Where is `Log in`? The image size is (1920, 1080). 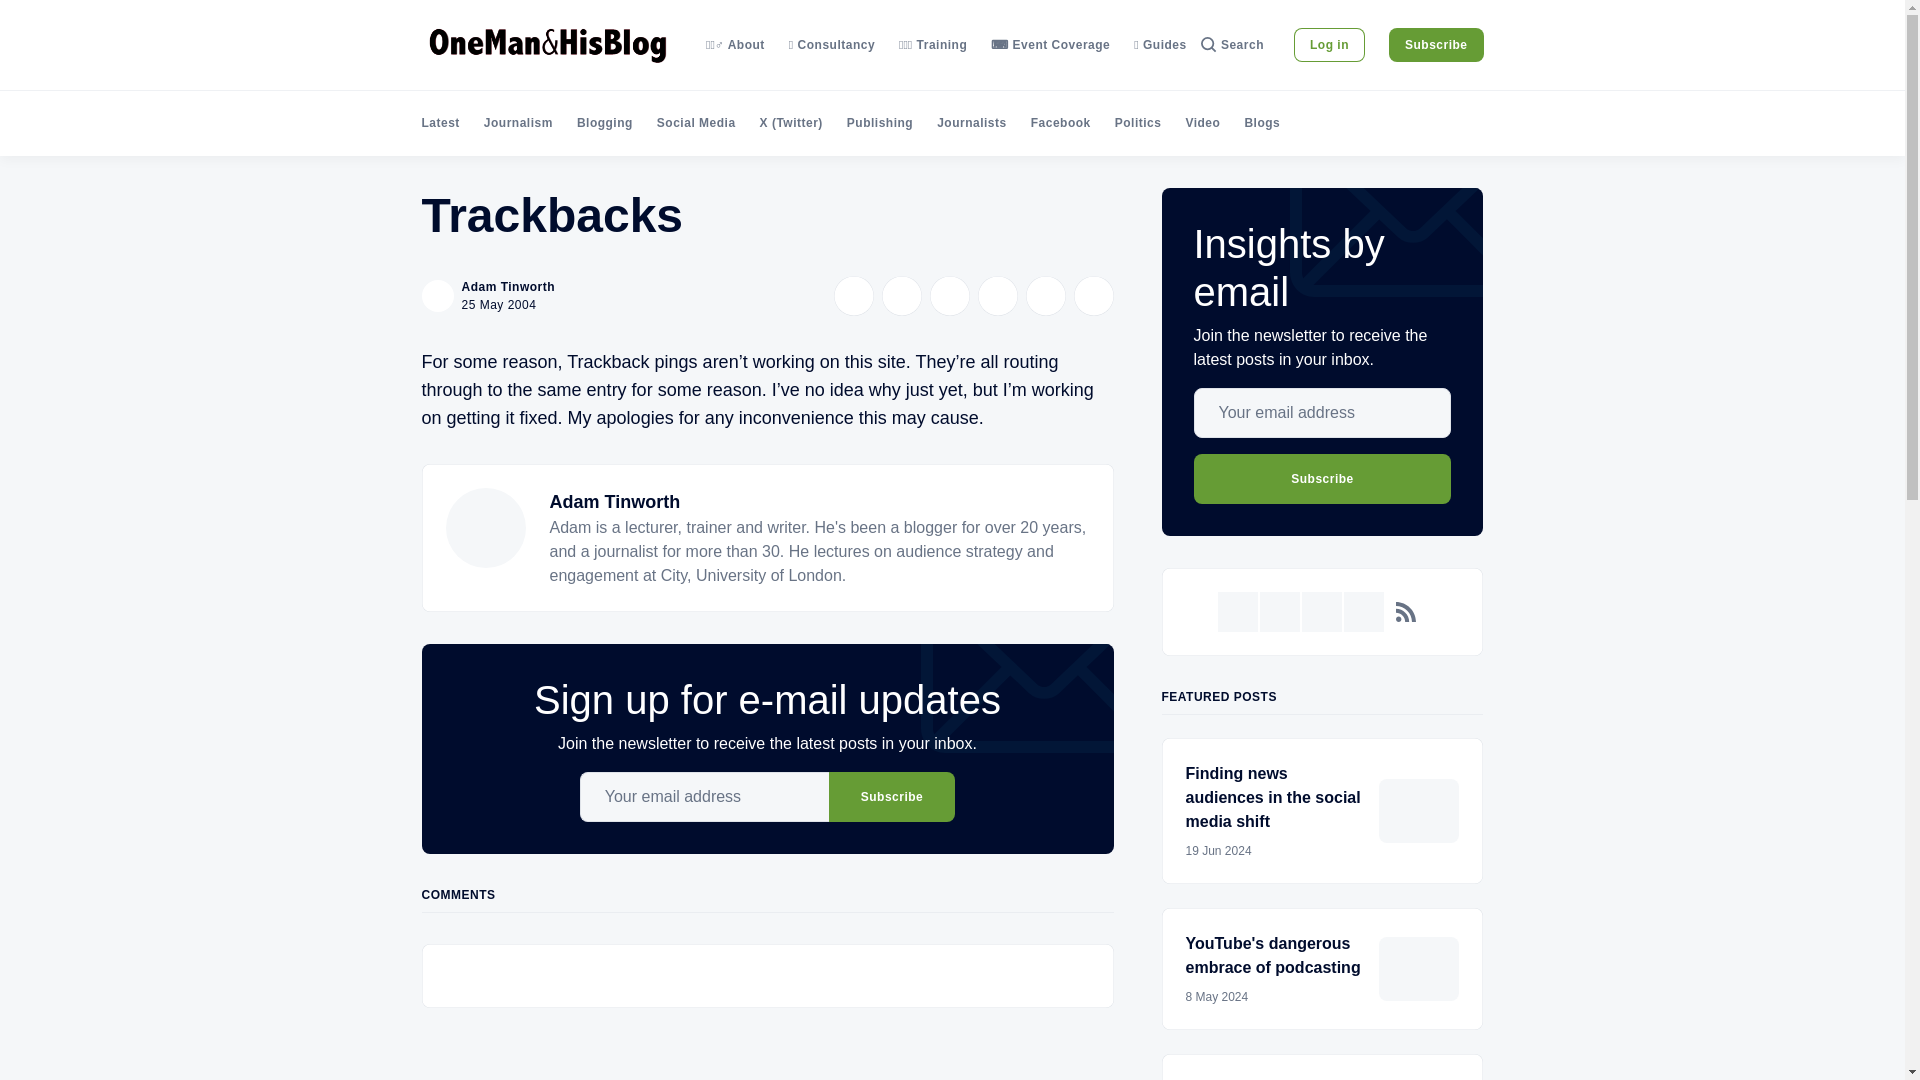 Log in is located at coordinates (1330, 44).